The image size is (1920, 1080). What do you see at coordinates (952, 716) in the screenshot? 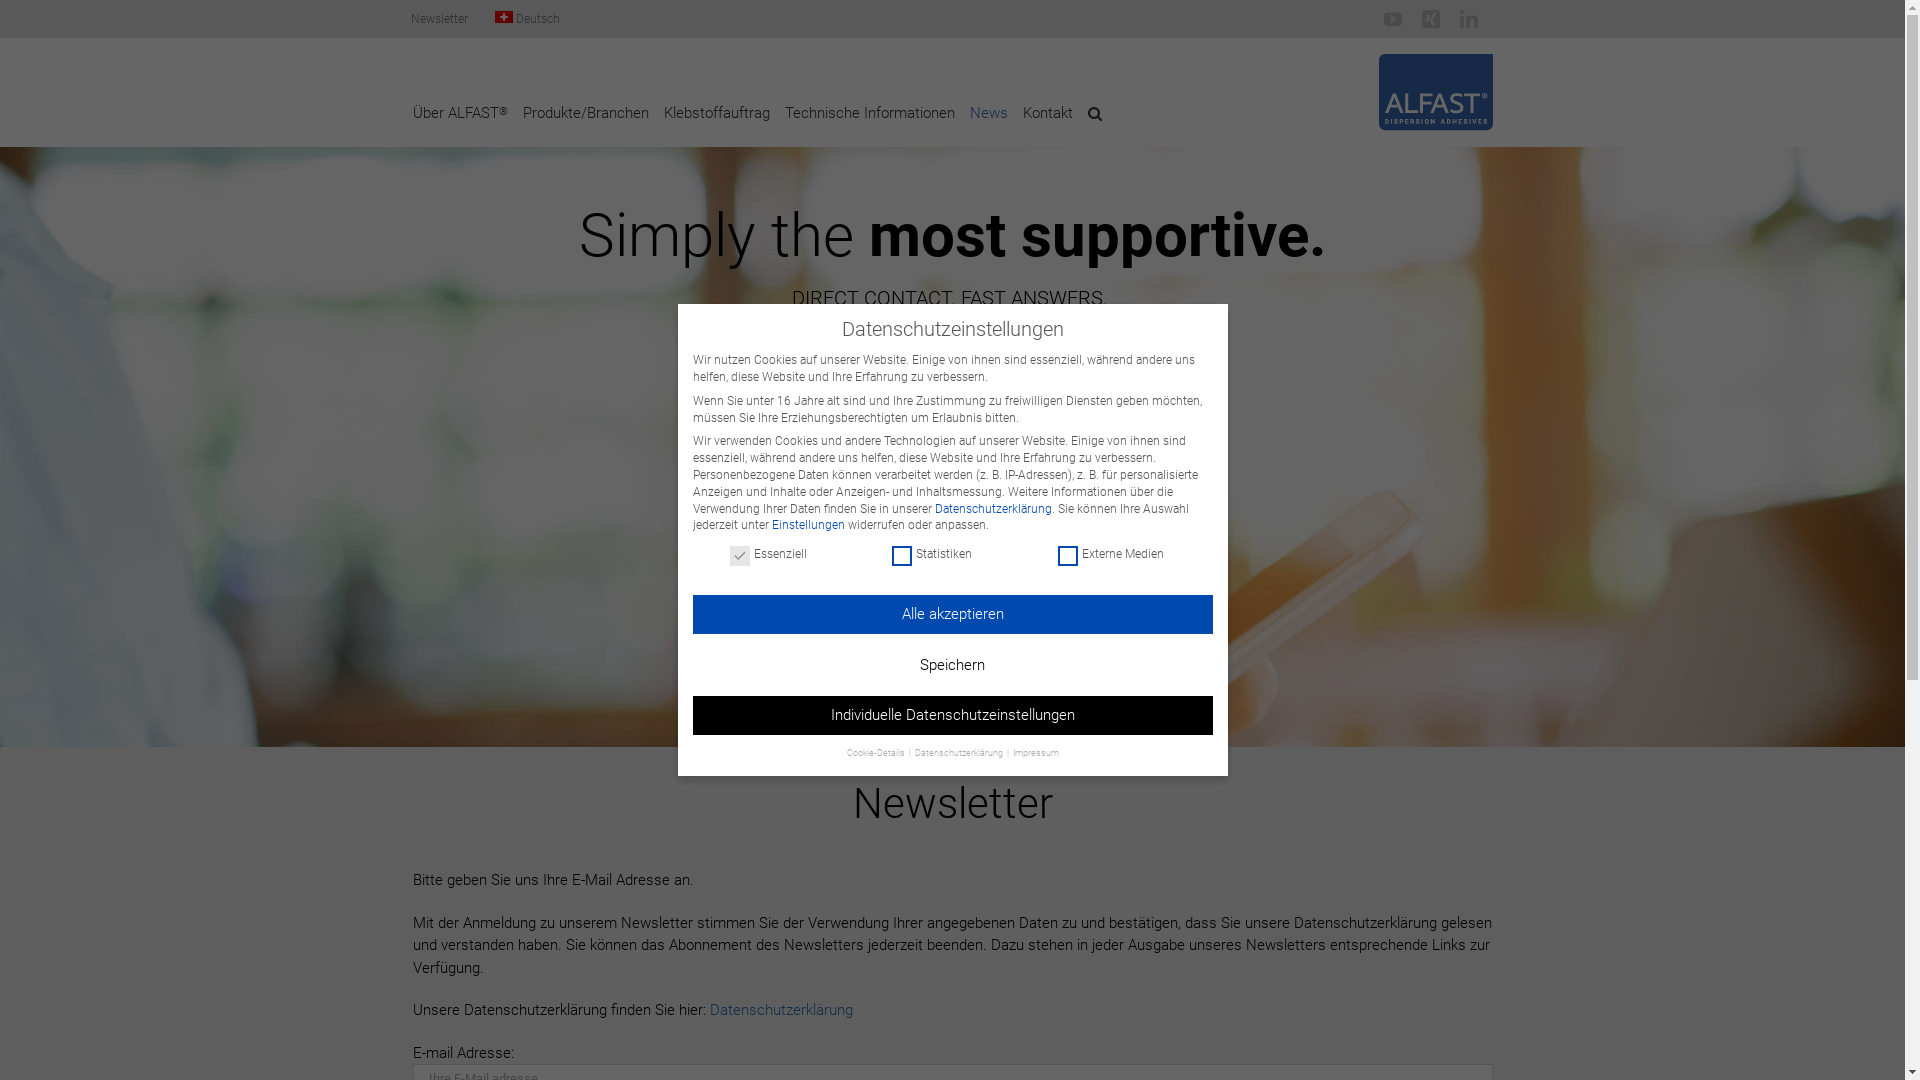
I see `Individuelle Datenschutzeinstellungen` at bounding box center [952, 716].